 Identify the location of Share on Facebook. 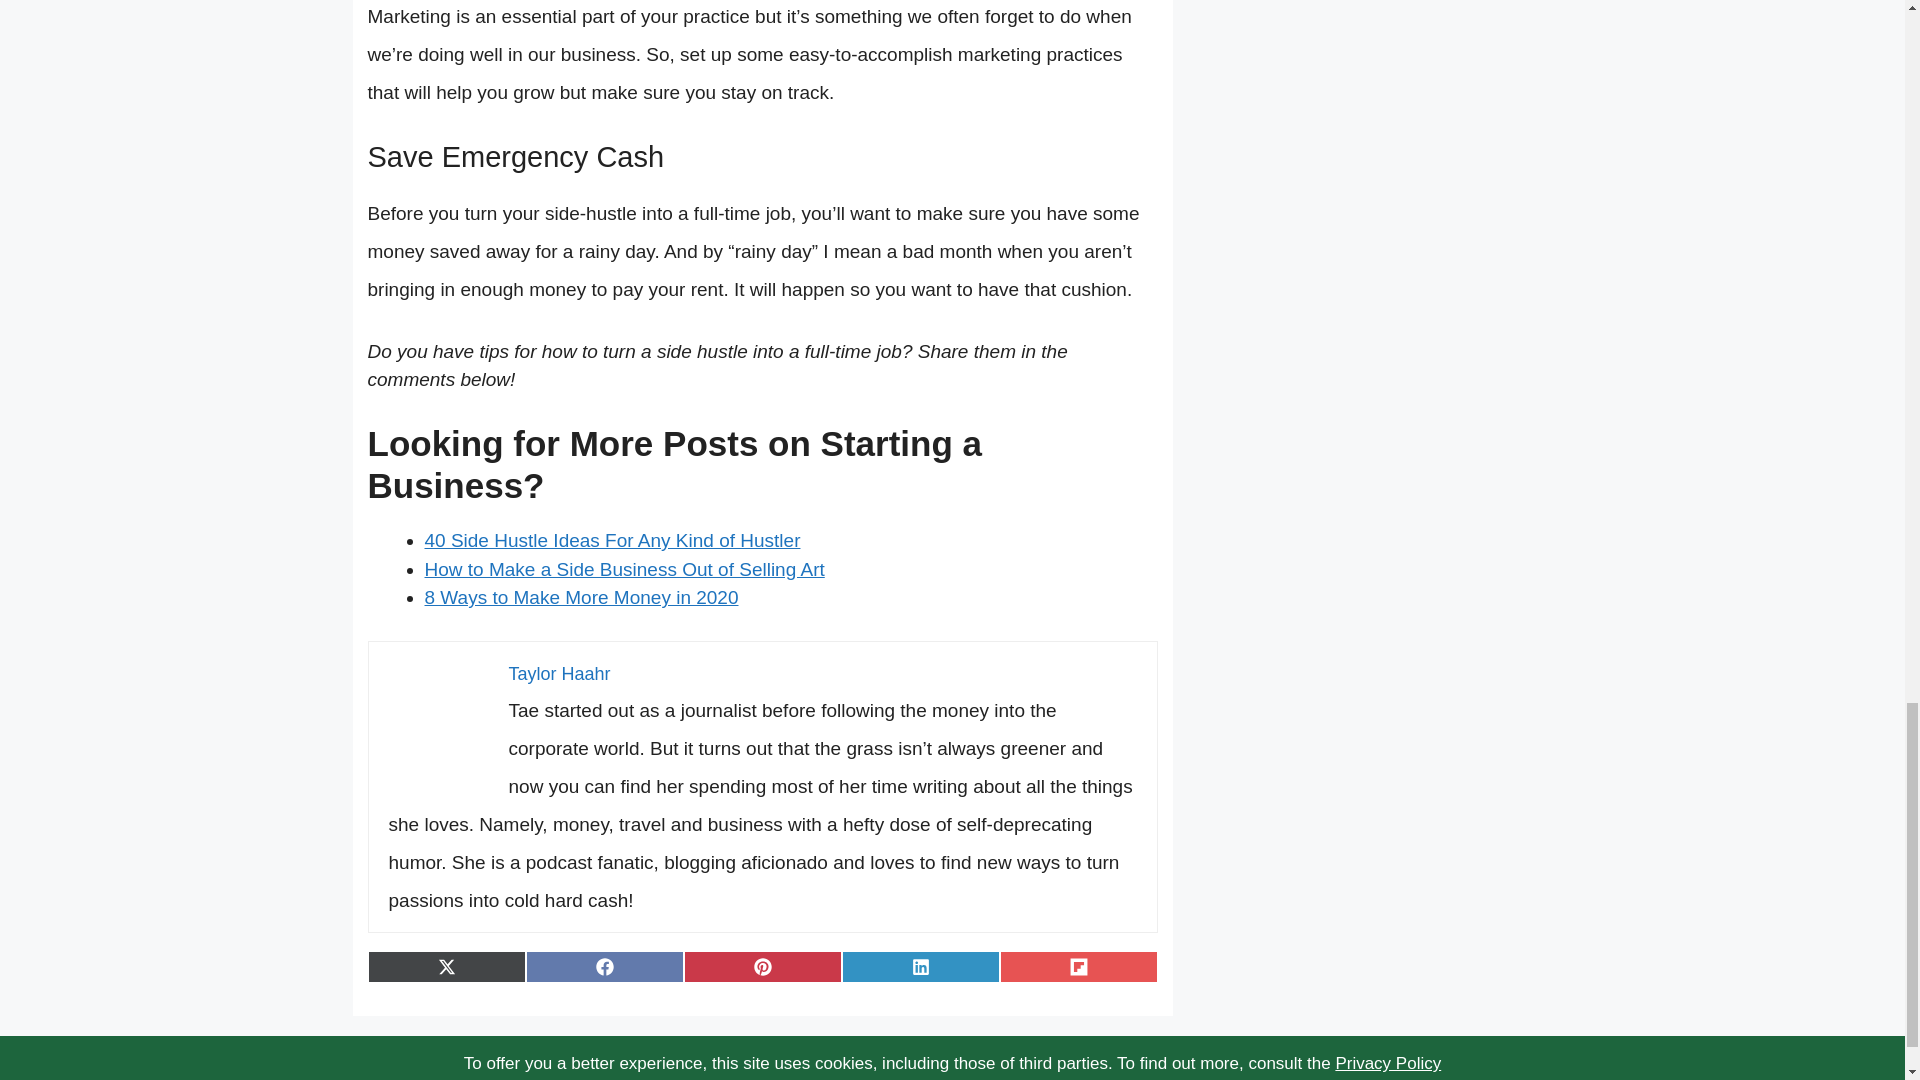
(604, 966).